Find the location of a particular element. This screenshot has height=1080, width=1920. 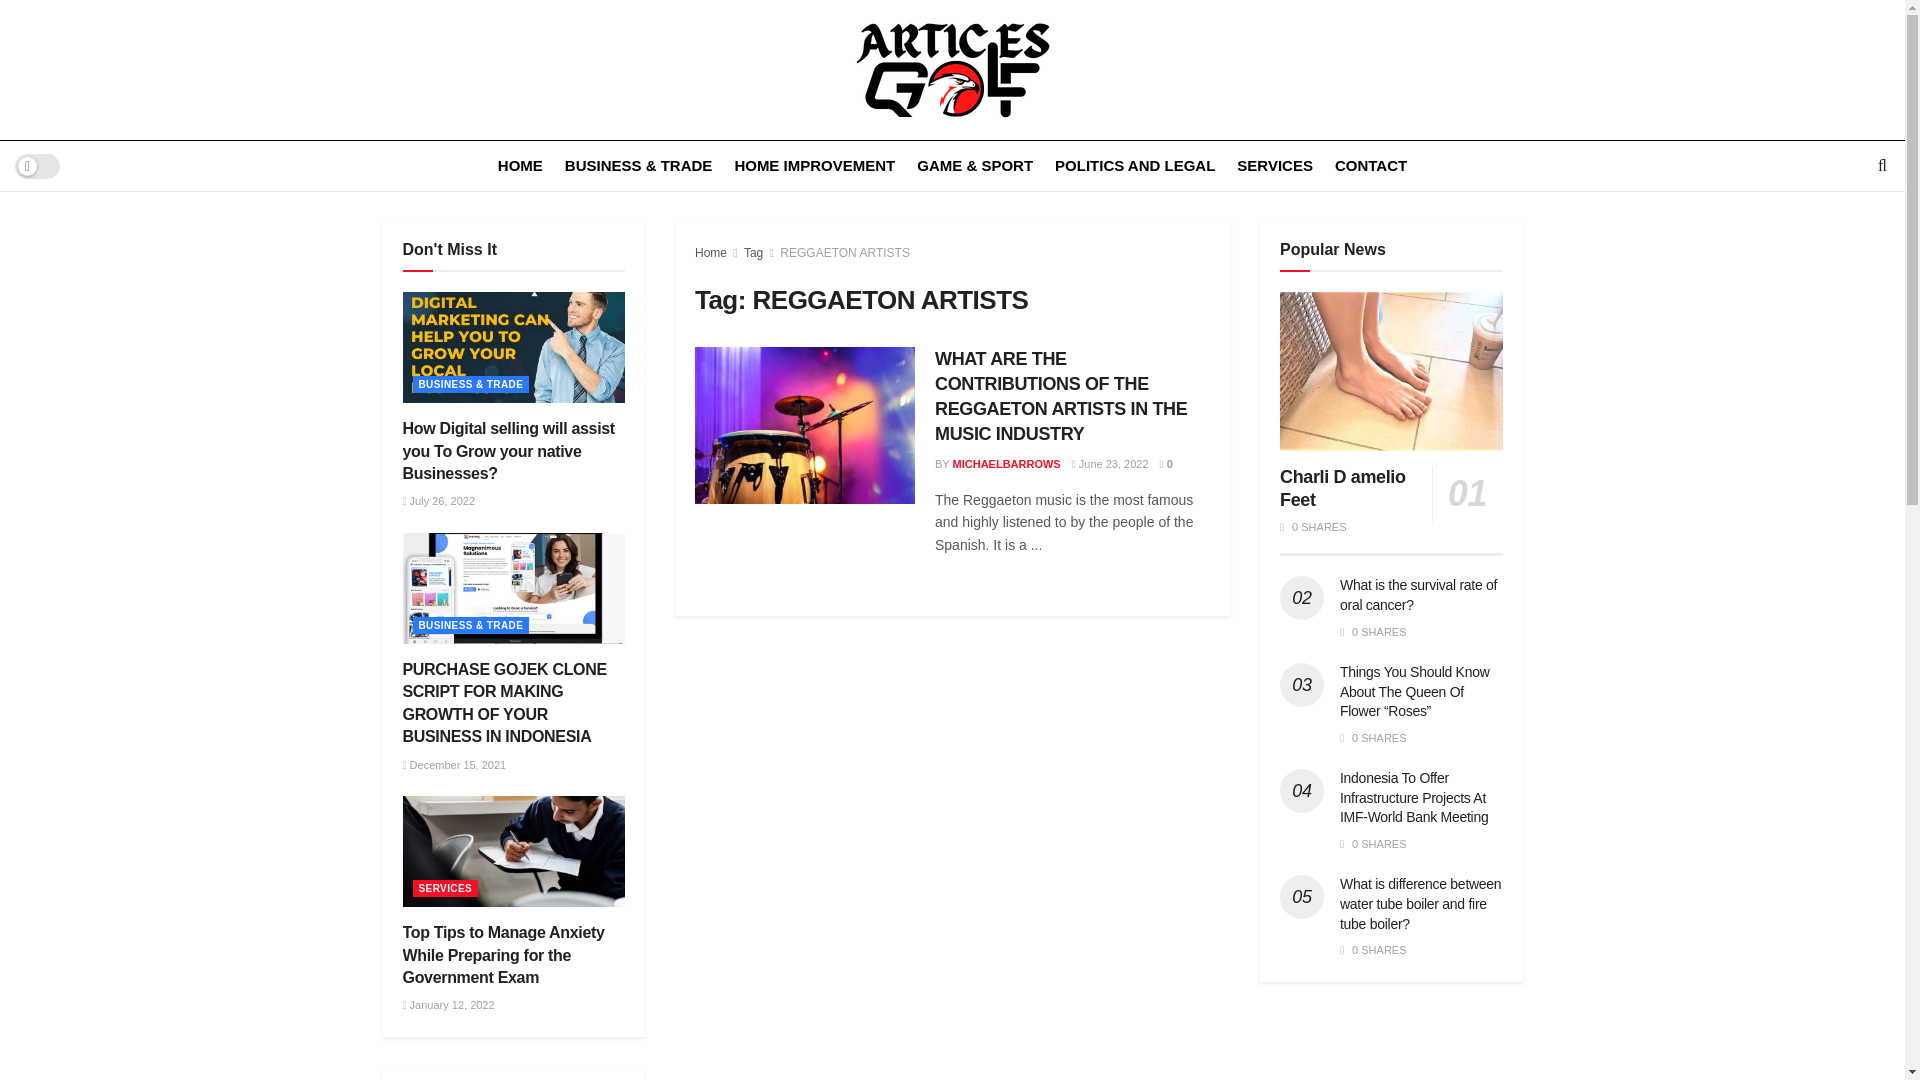

June 23, 2022 is located at coordinates (1110, 463).